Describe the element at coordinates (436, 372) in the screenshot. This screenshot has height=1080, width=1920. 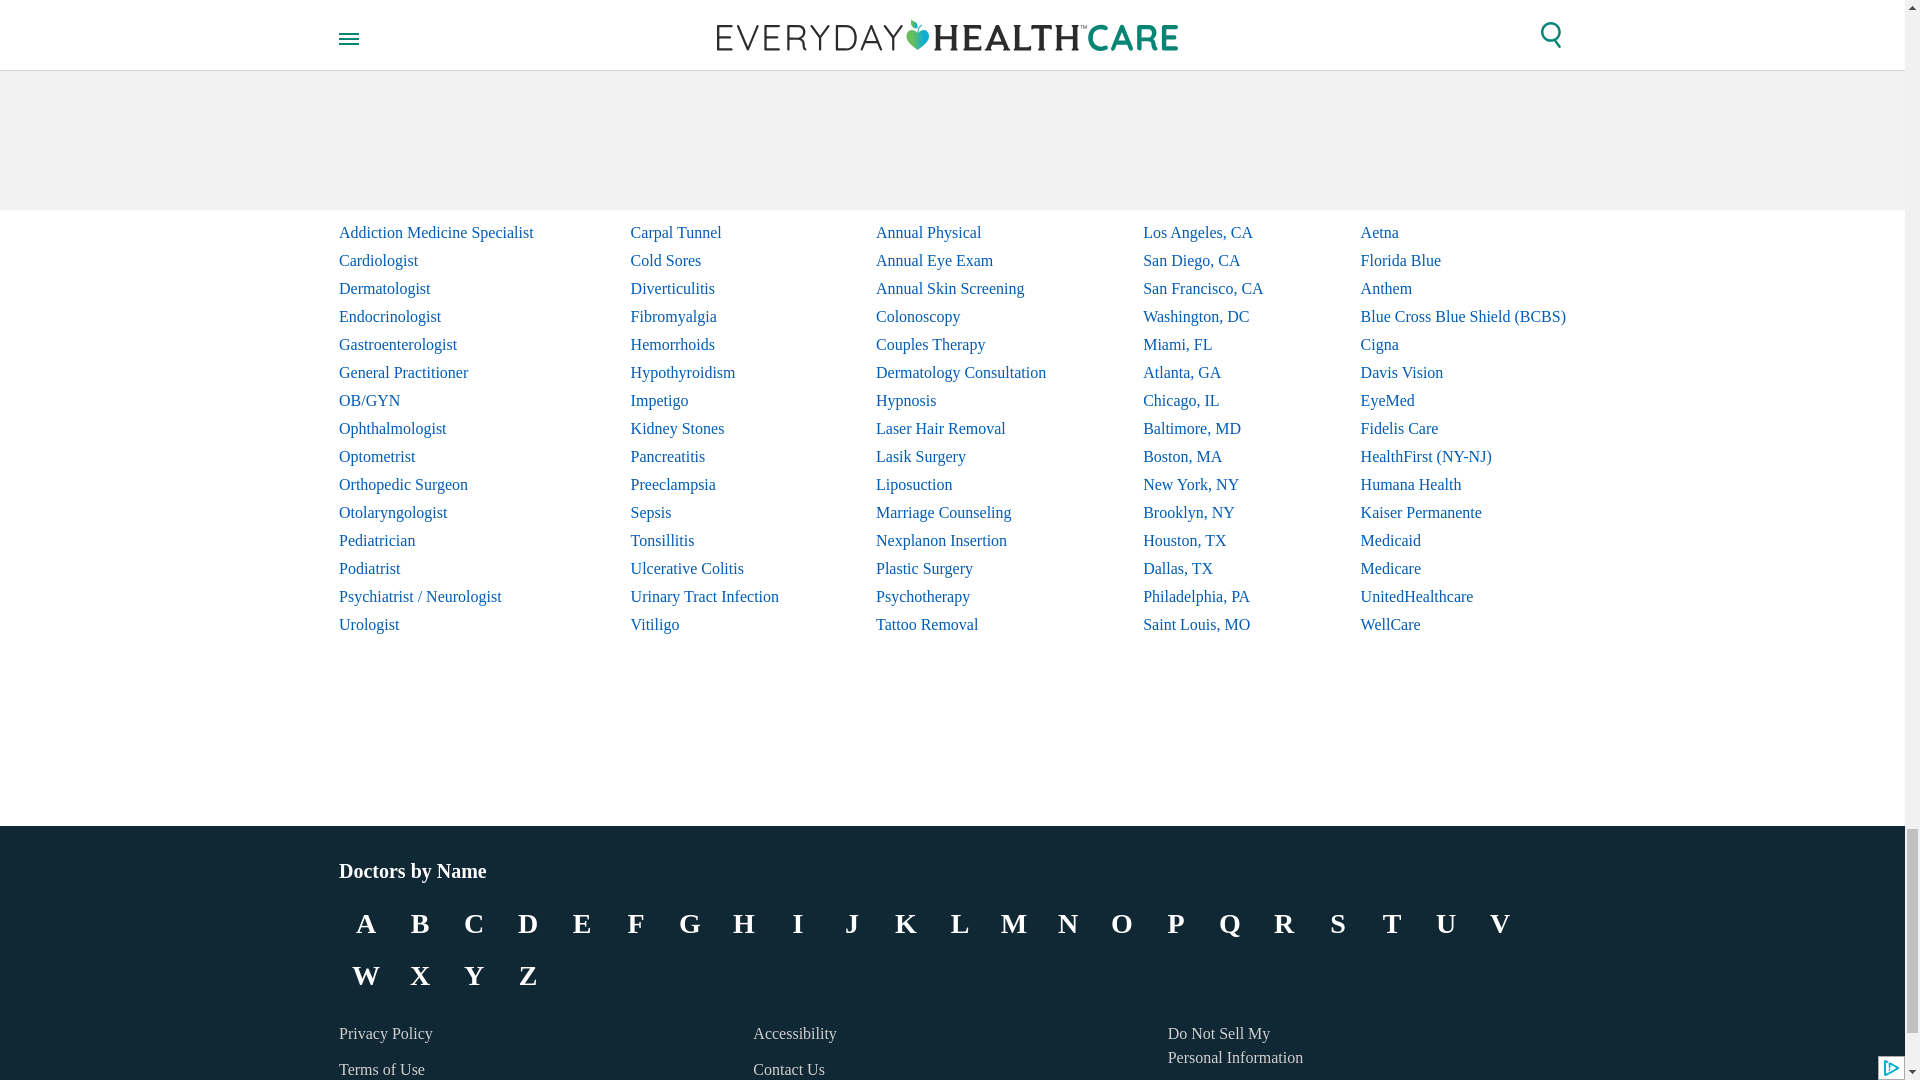
I see `General Practitioner` at that location.